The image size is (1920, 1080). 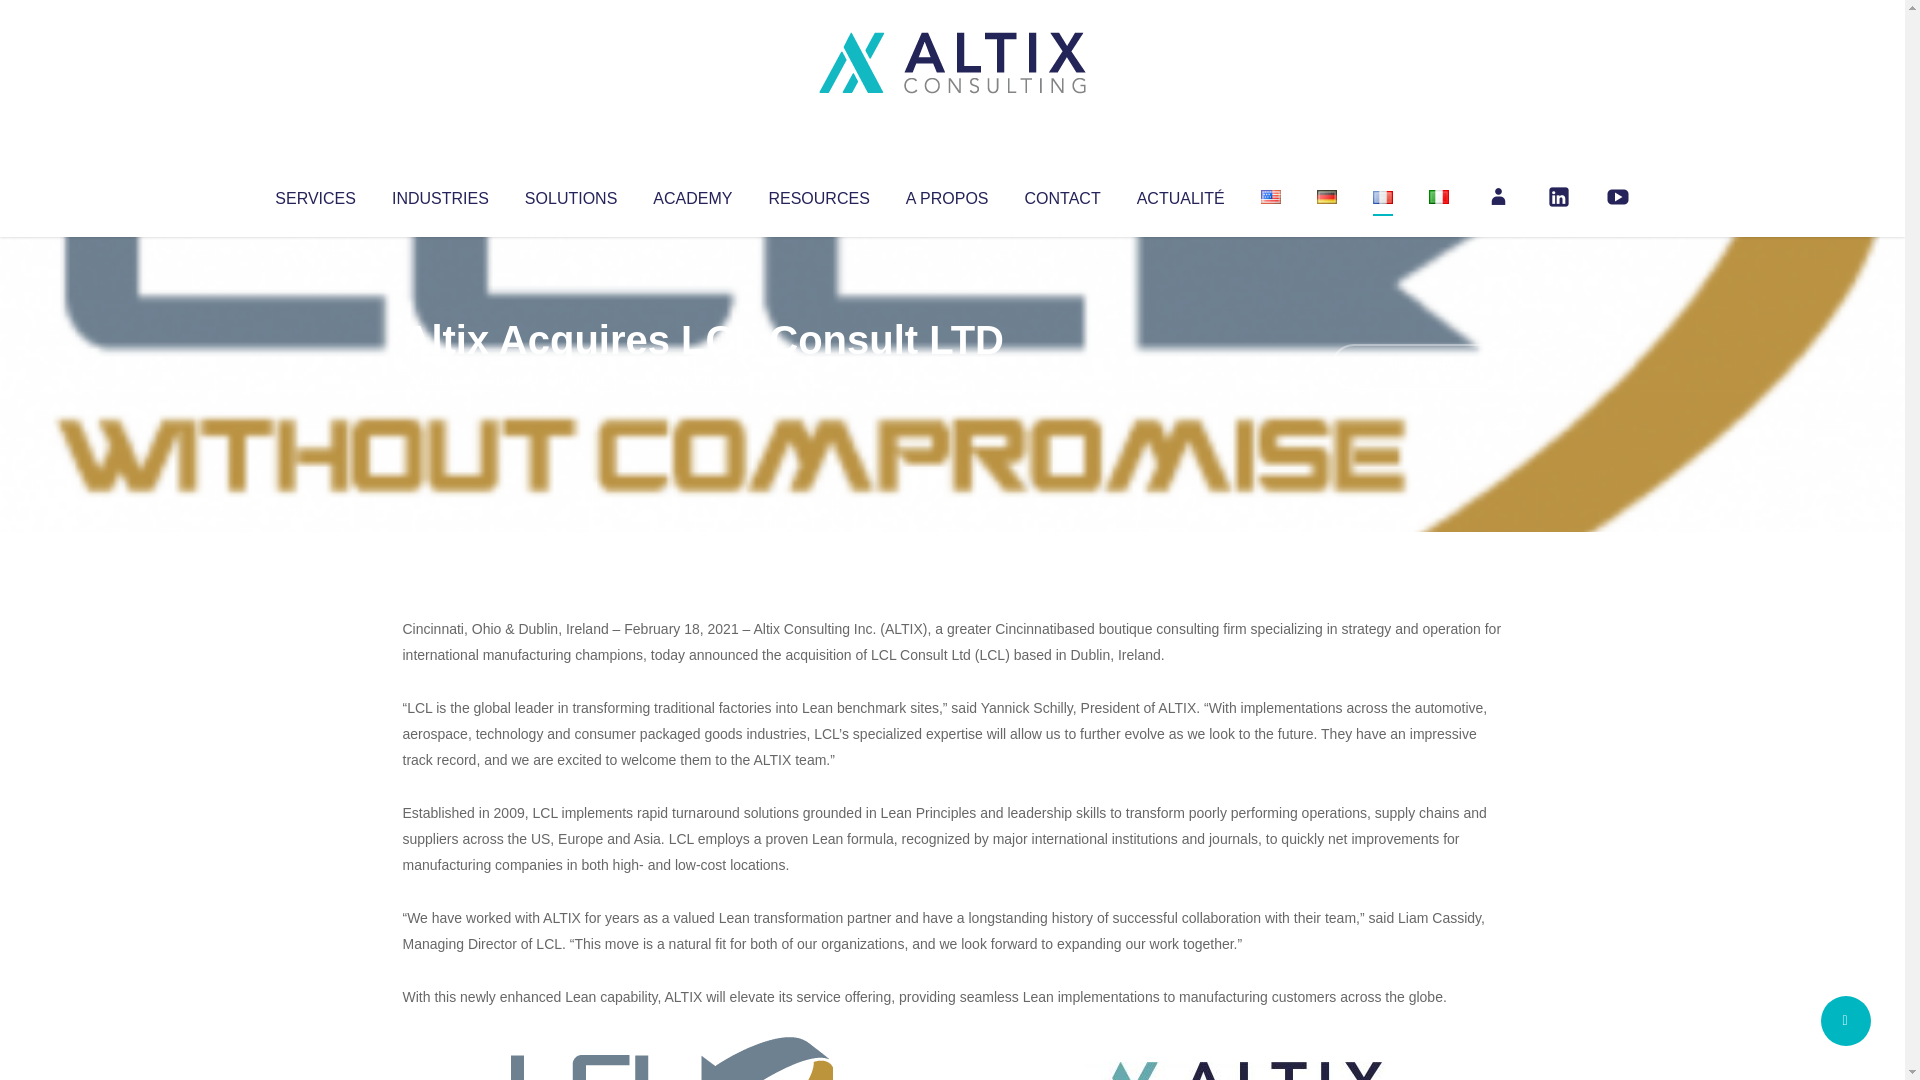 What do you see at coordinates (947, 194) in the screenshot?
I see `A PROPOS` at bounding box center [947, 194].